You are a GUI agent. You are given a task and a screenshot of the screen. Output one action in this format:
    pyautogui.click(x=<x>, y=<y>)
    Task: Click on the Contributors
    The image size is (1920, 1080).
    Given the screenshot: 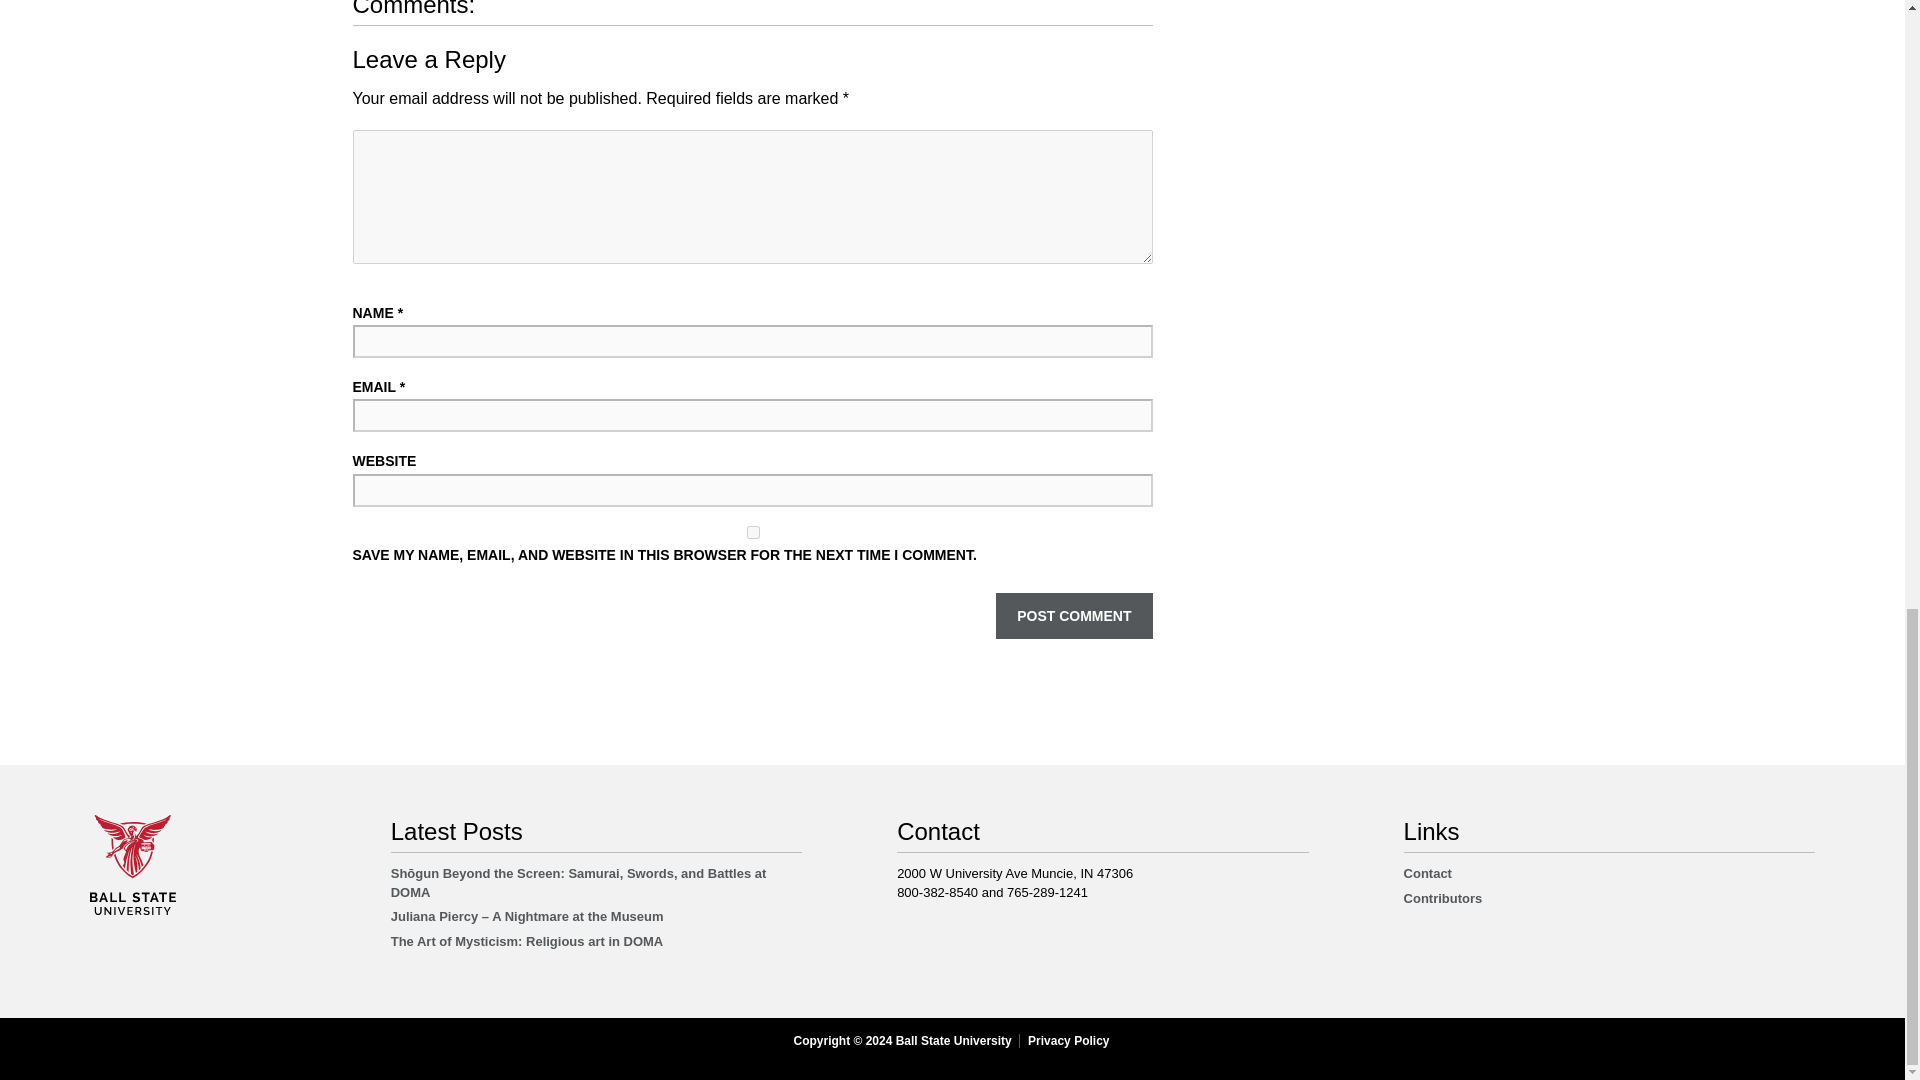 What is the action you would take?
    pyautogui.click(x=1442, y=898)
    